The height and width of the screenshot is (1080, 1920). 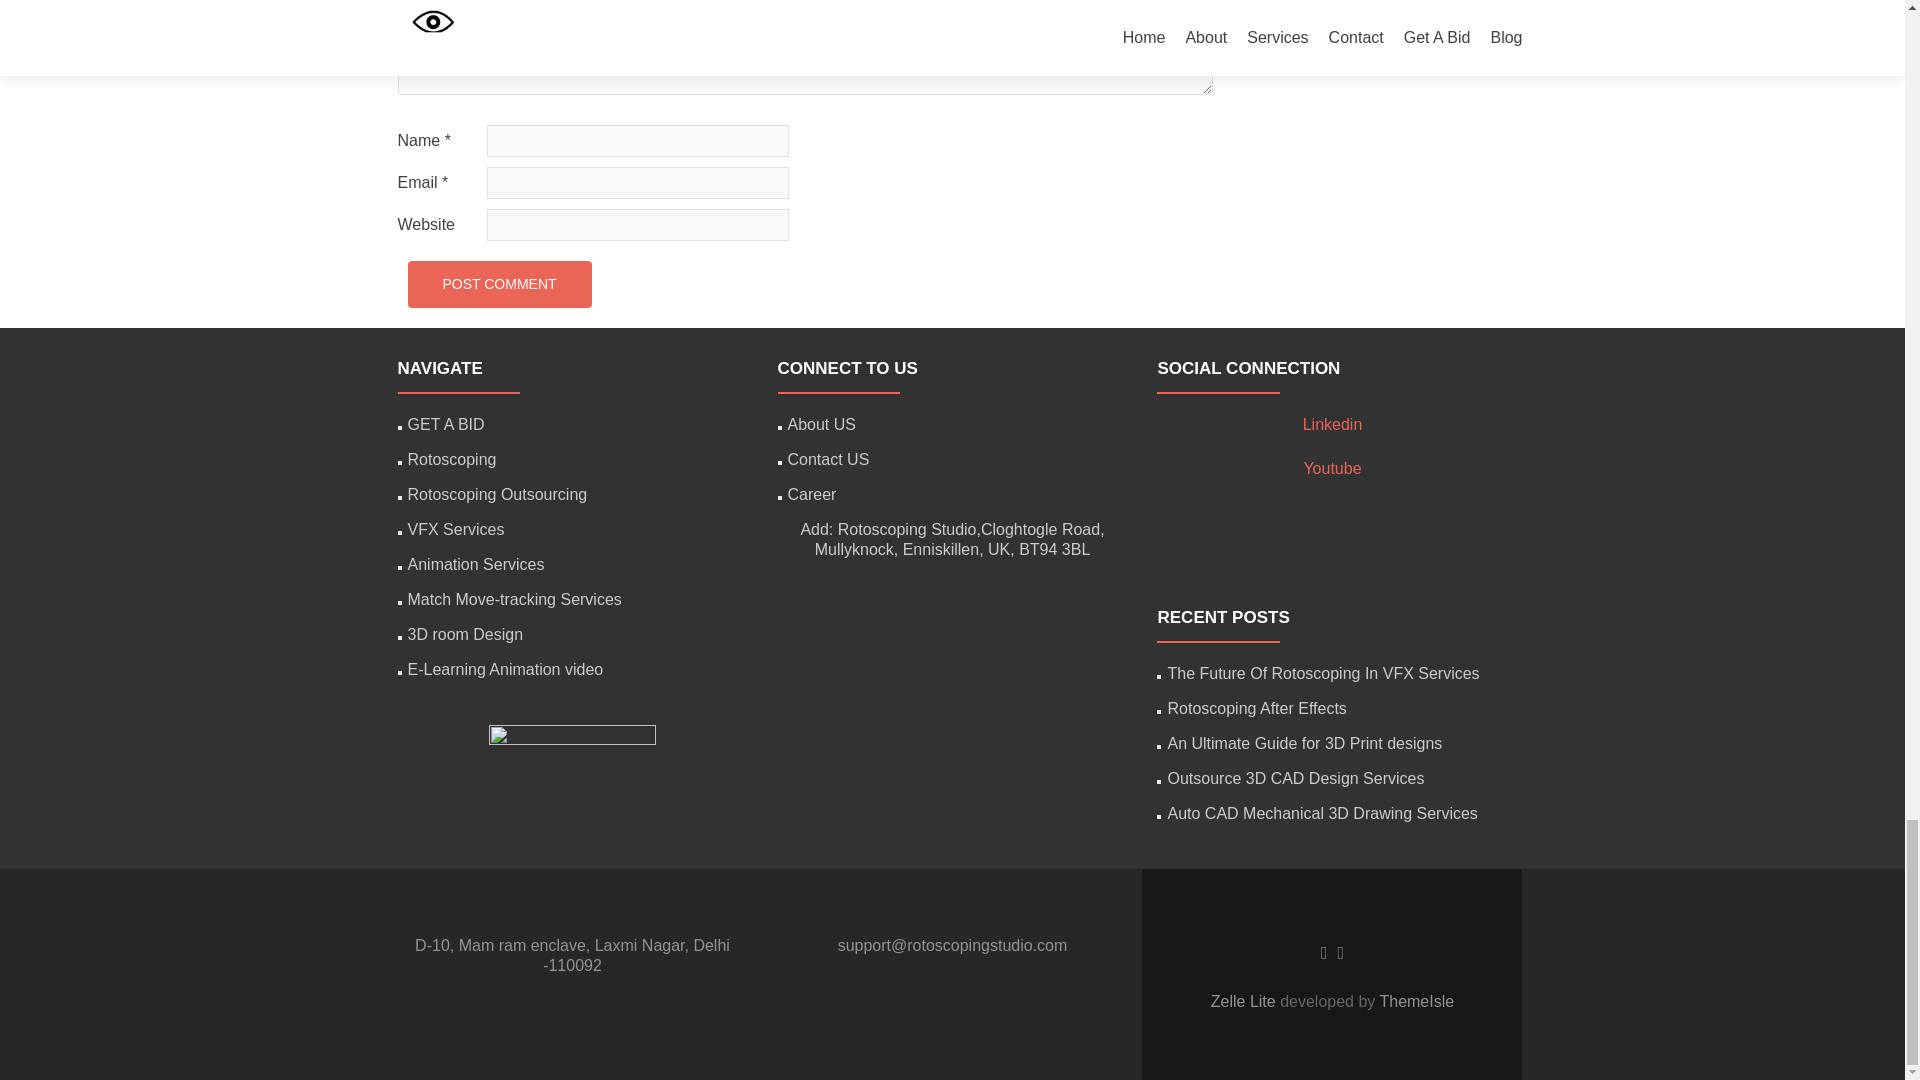 I want to click on Post Comment, so click(x=499, y=284).